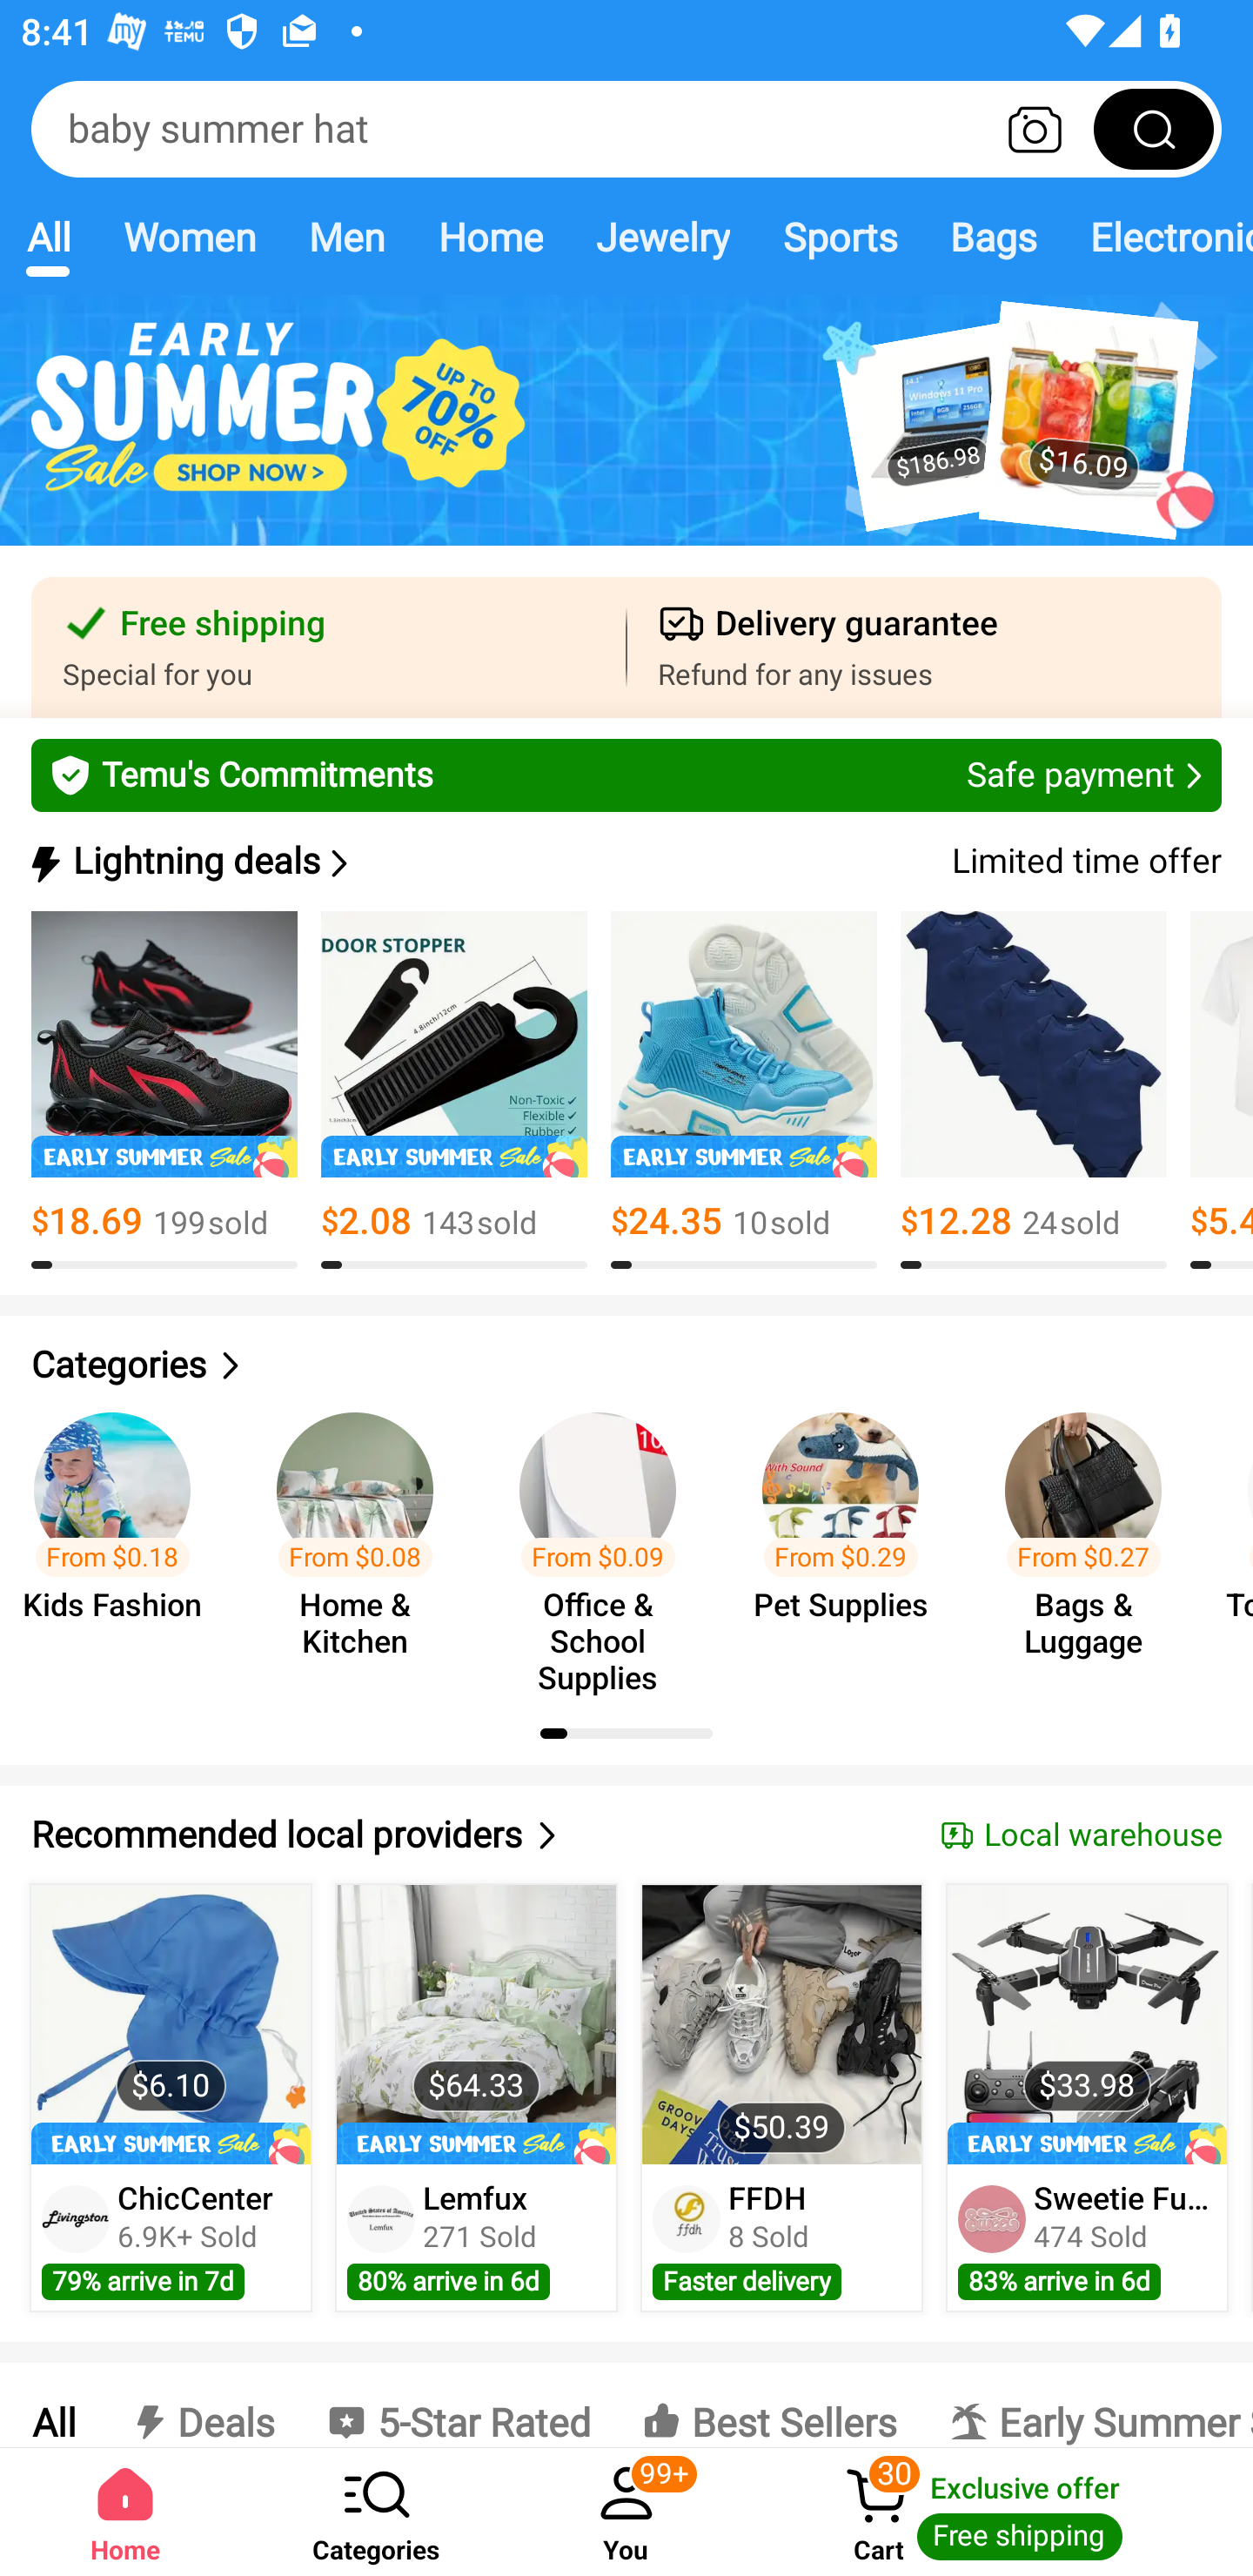  I want to click on Bags, so click(994, 237).